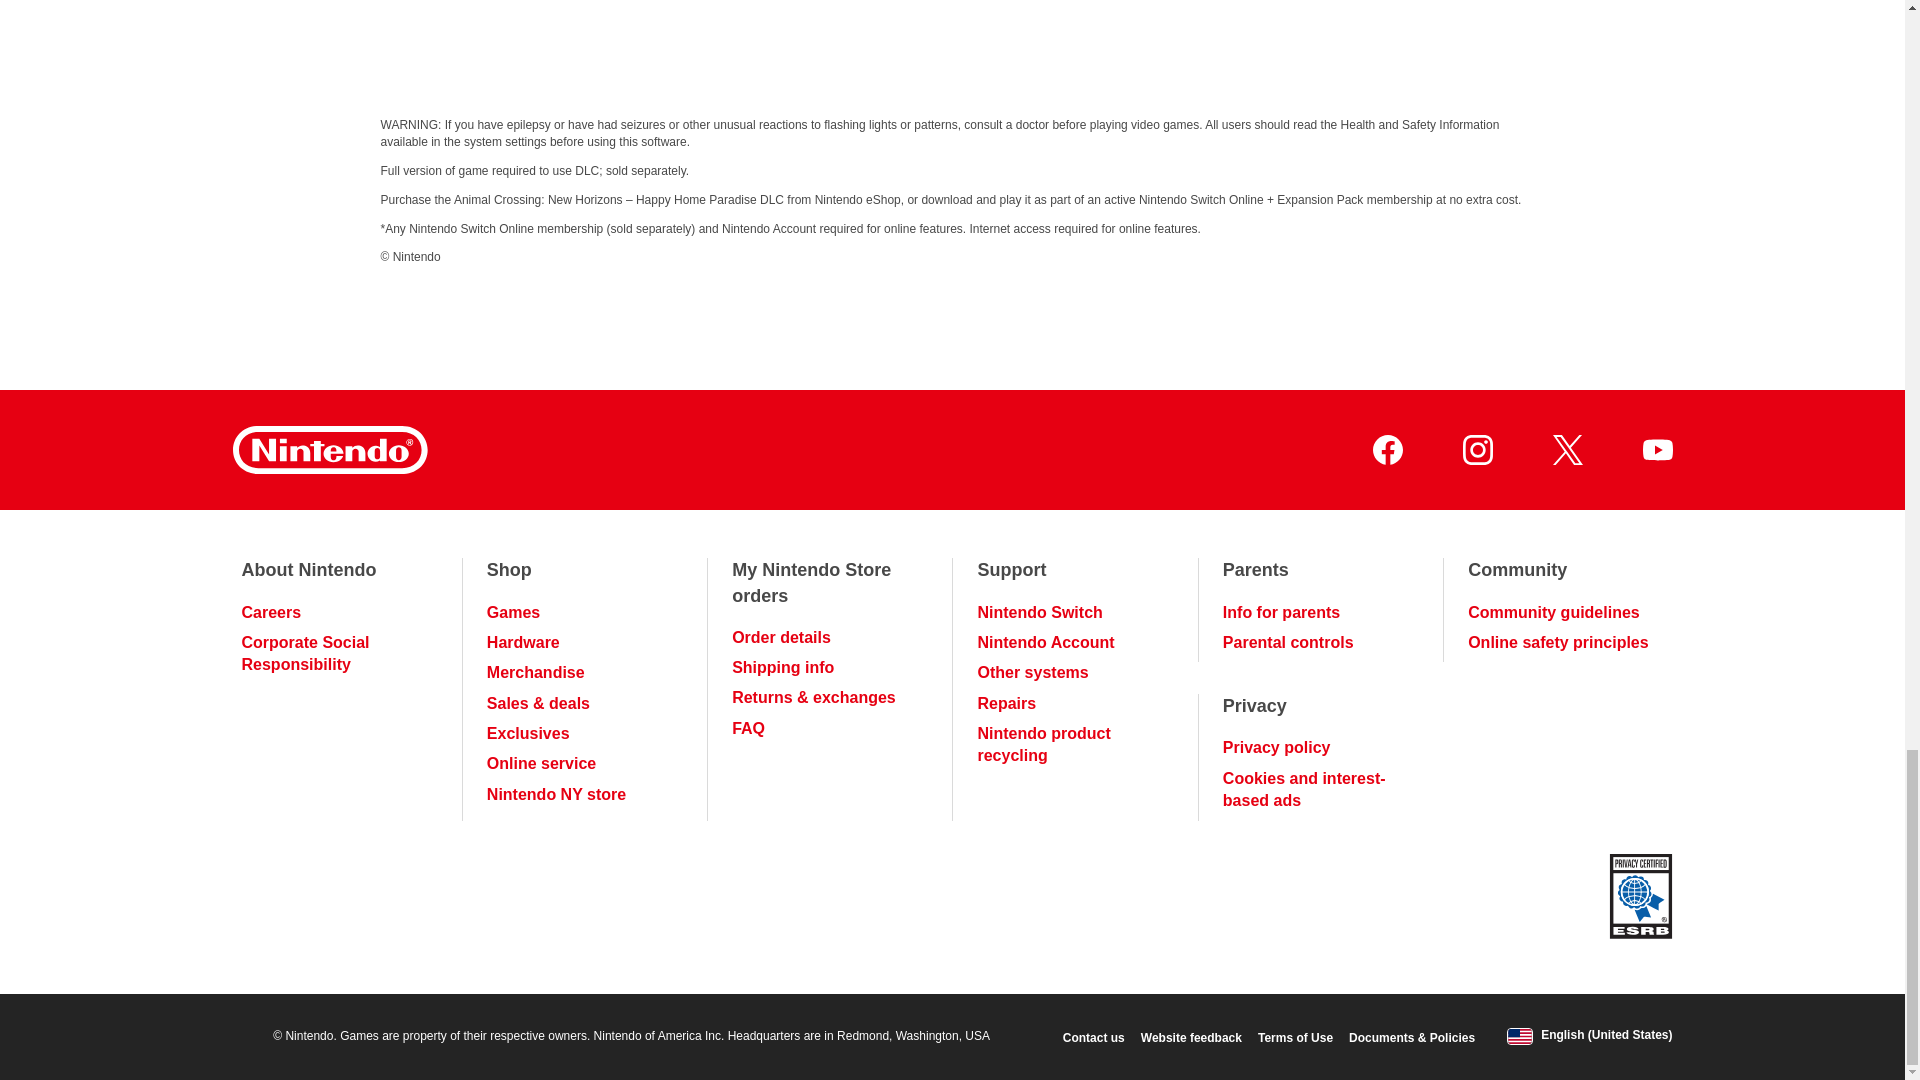 Image resolution: width=1920 pixels, height=1080 pixels. Describe the element at coordinates (1566, 450) in the screenshot. I see `Nintendo on Twitter` at that location.